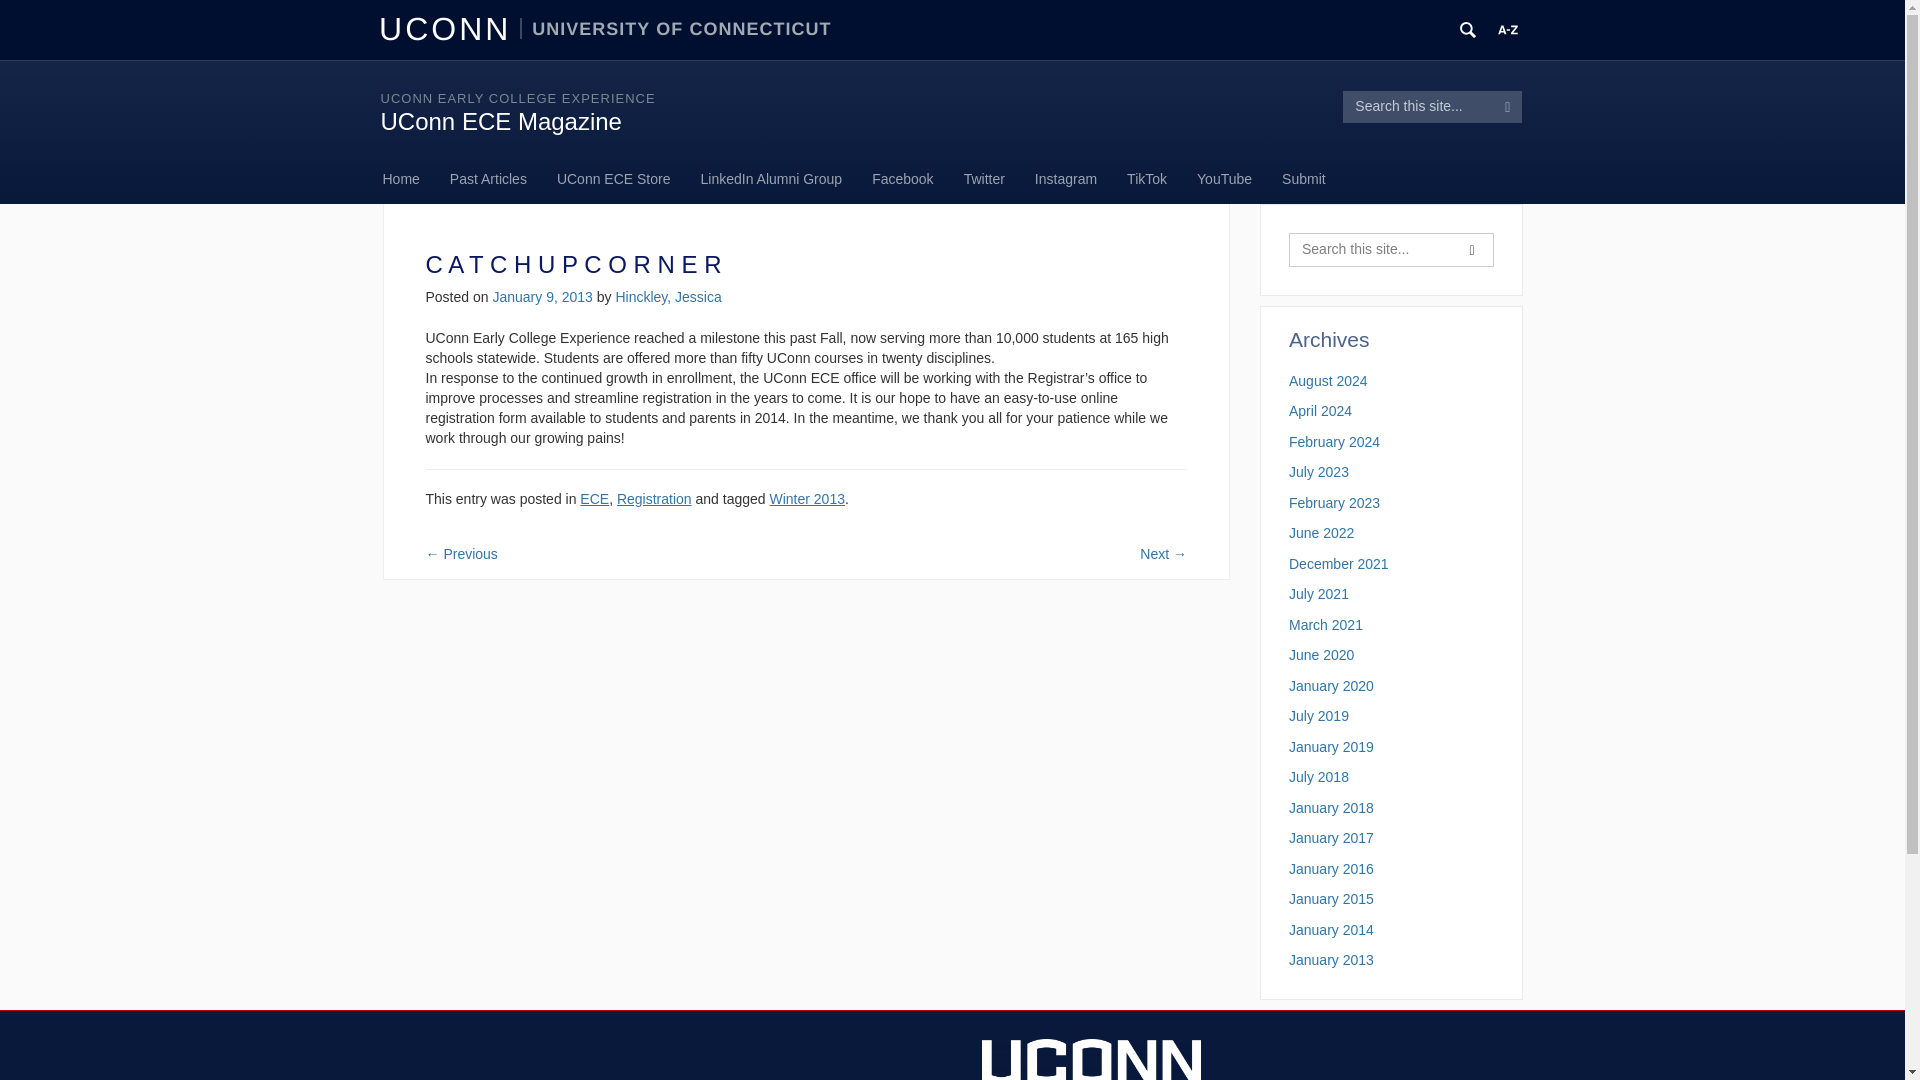 This screenshot has height=1080, width=1920. Describe the element at coordinates (1370, 250) in the screenshot. I see `Search this site... ` at that location.